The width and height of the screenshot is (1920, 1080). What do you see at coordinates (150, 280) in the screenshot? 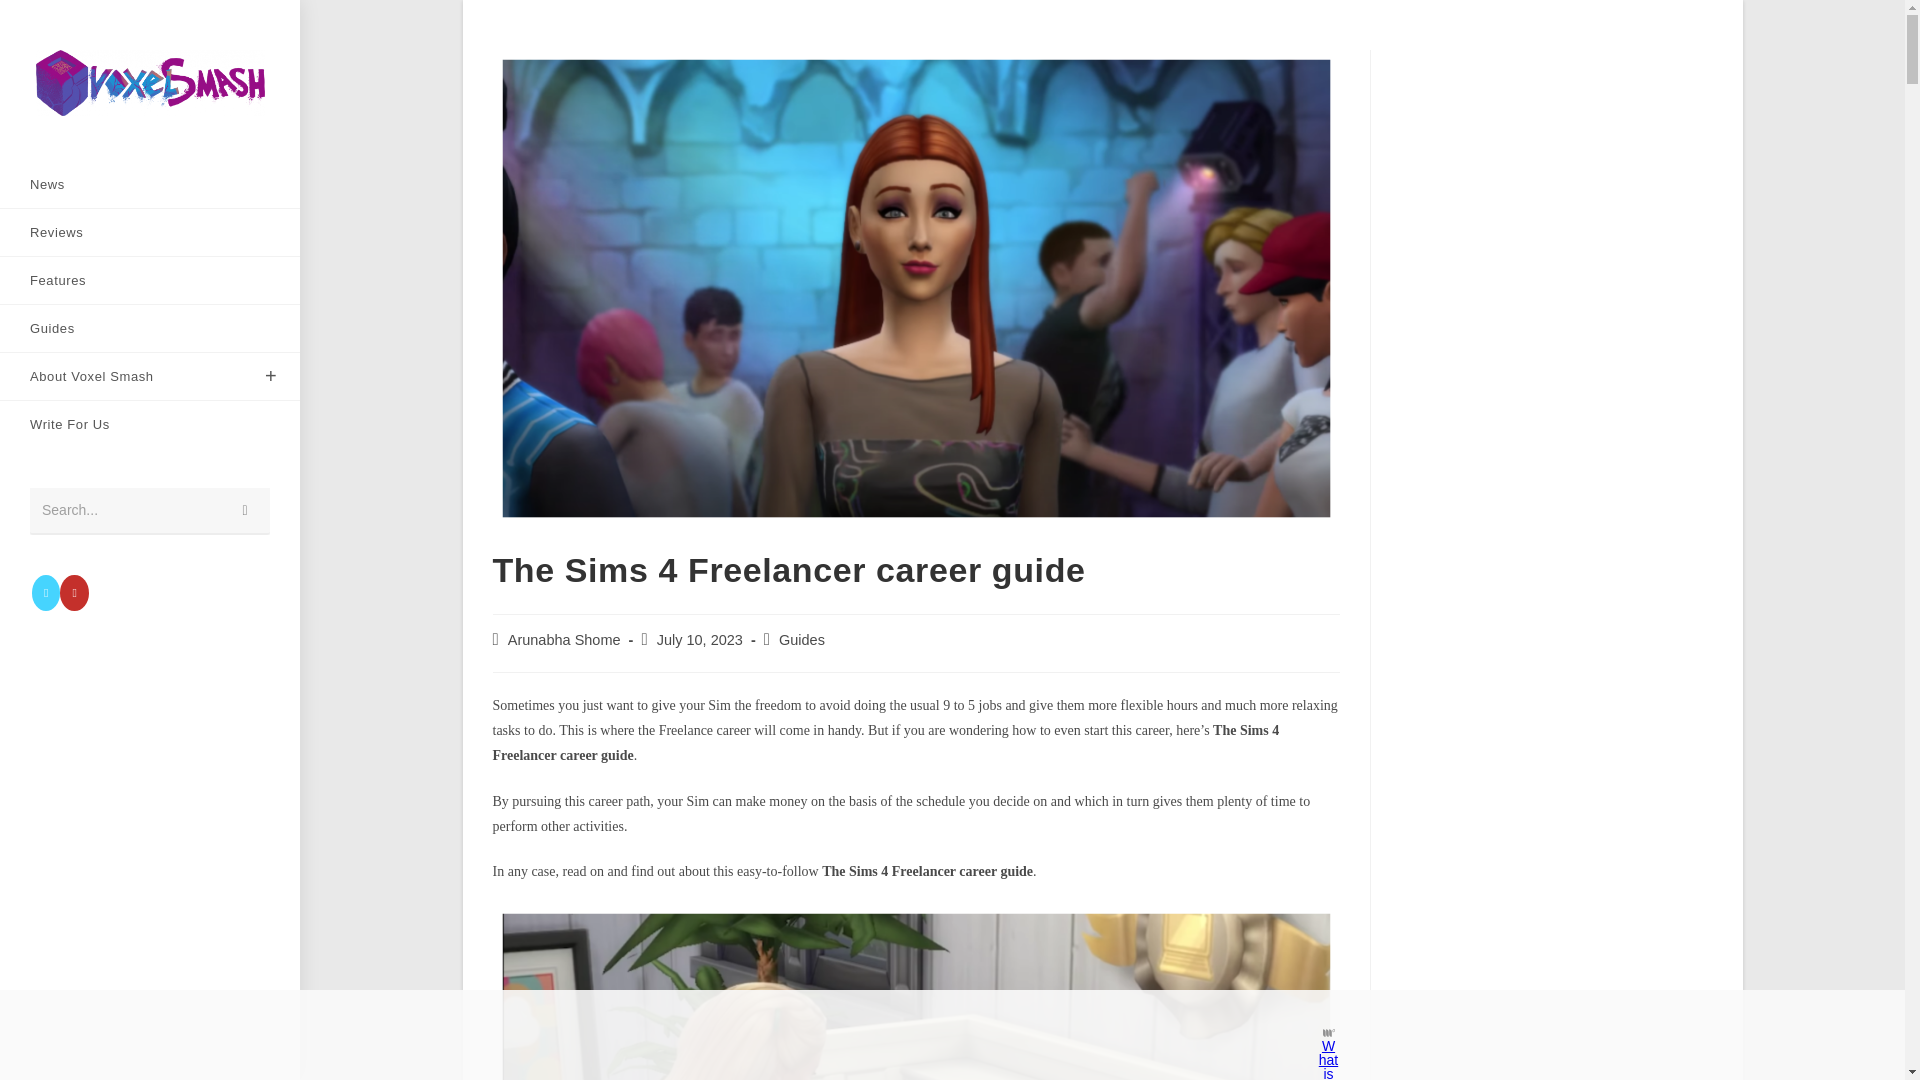
I see `Features` at bounding box center [150, 280].